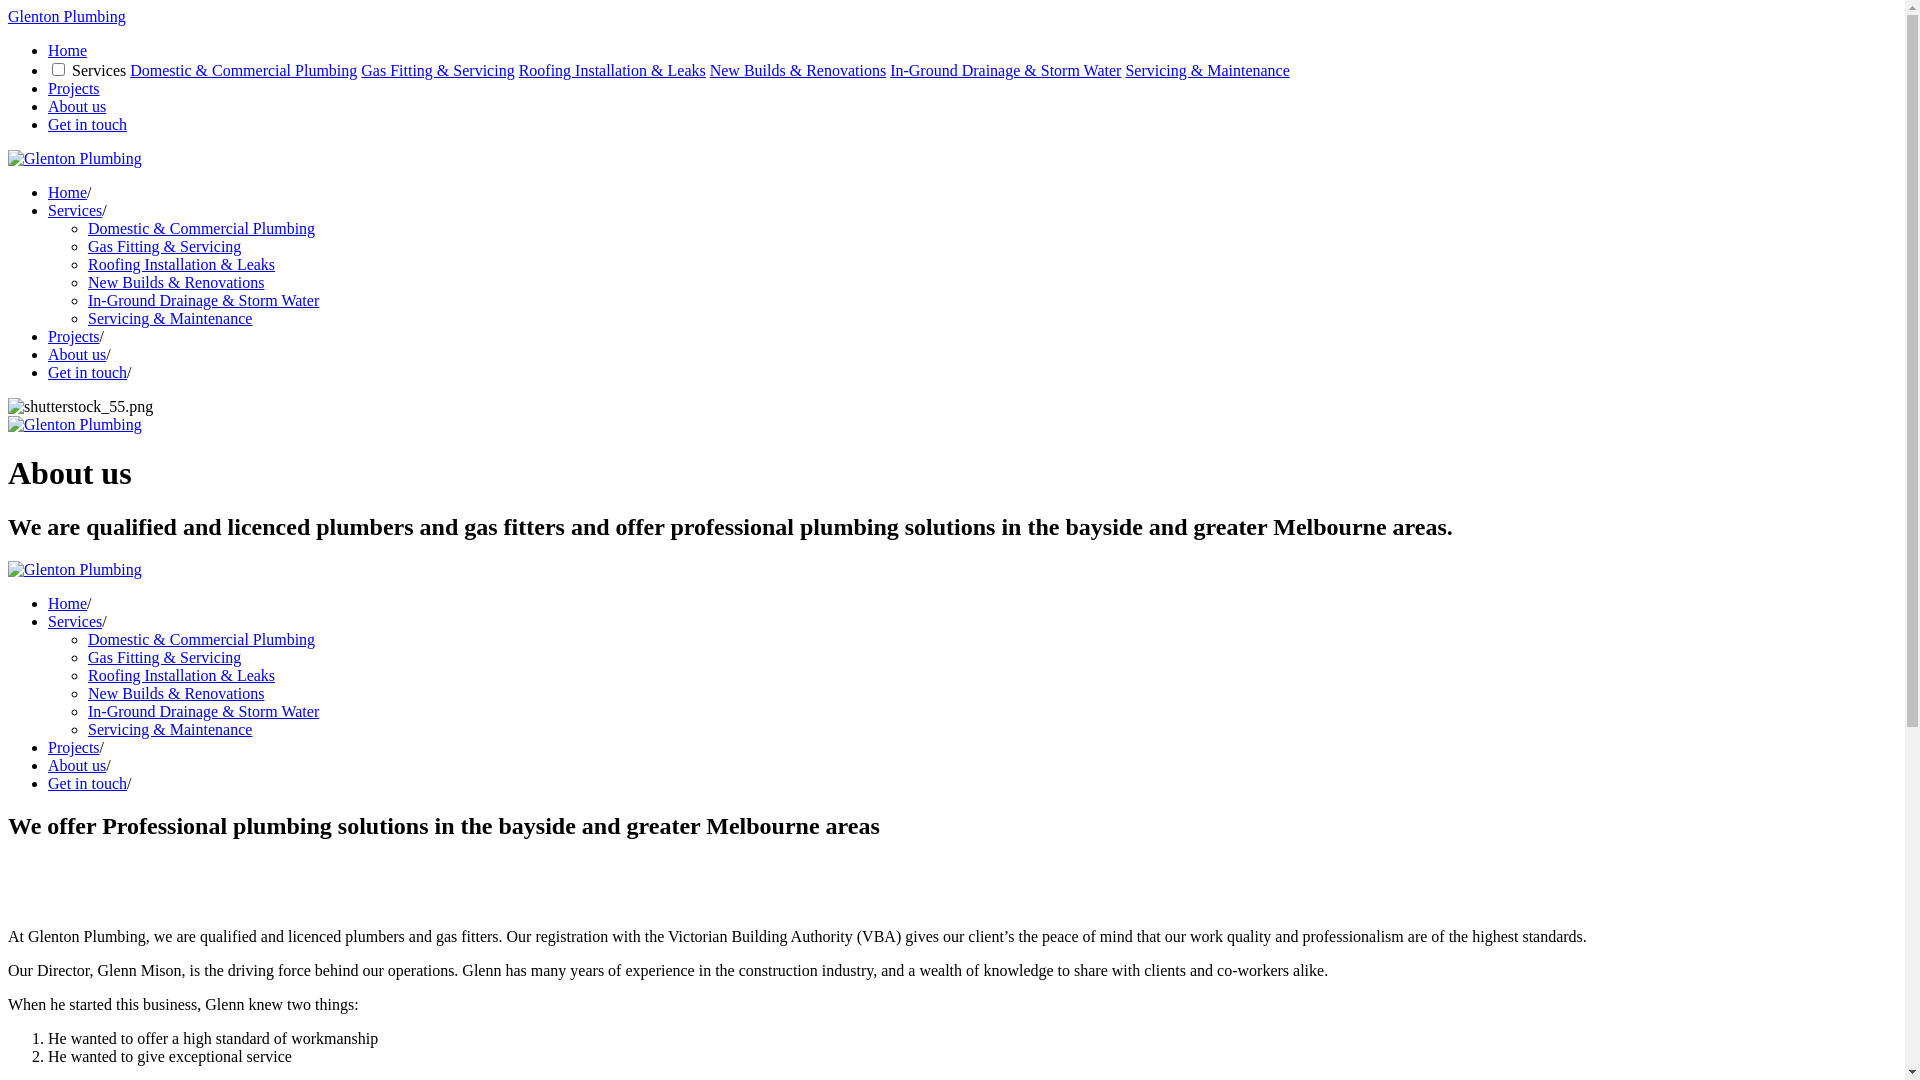 The image size is (1920, 1080). What do you see at coordinates (68, 192) in the screenshot?
I see `Home` at bounding box center [68, 192].